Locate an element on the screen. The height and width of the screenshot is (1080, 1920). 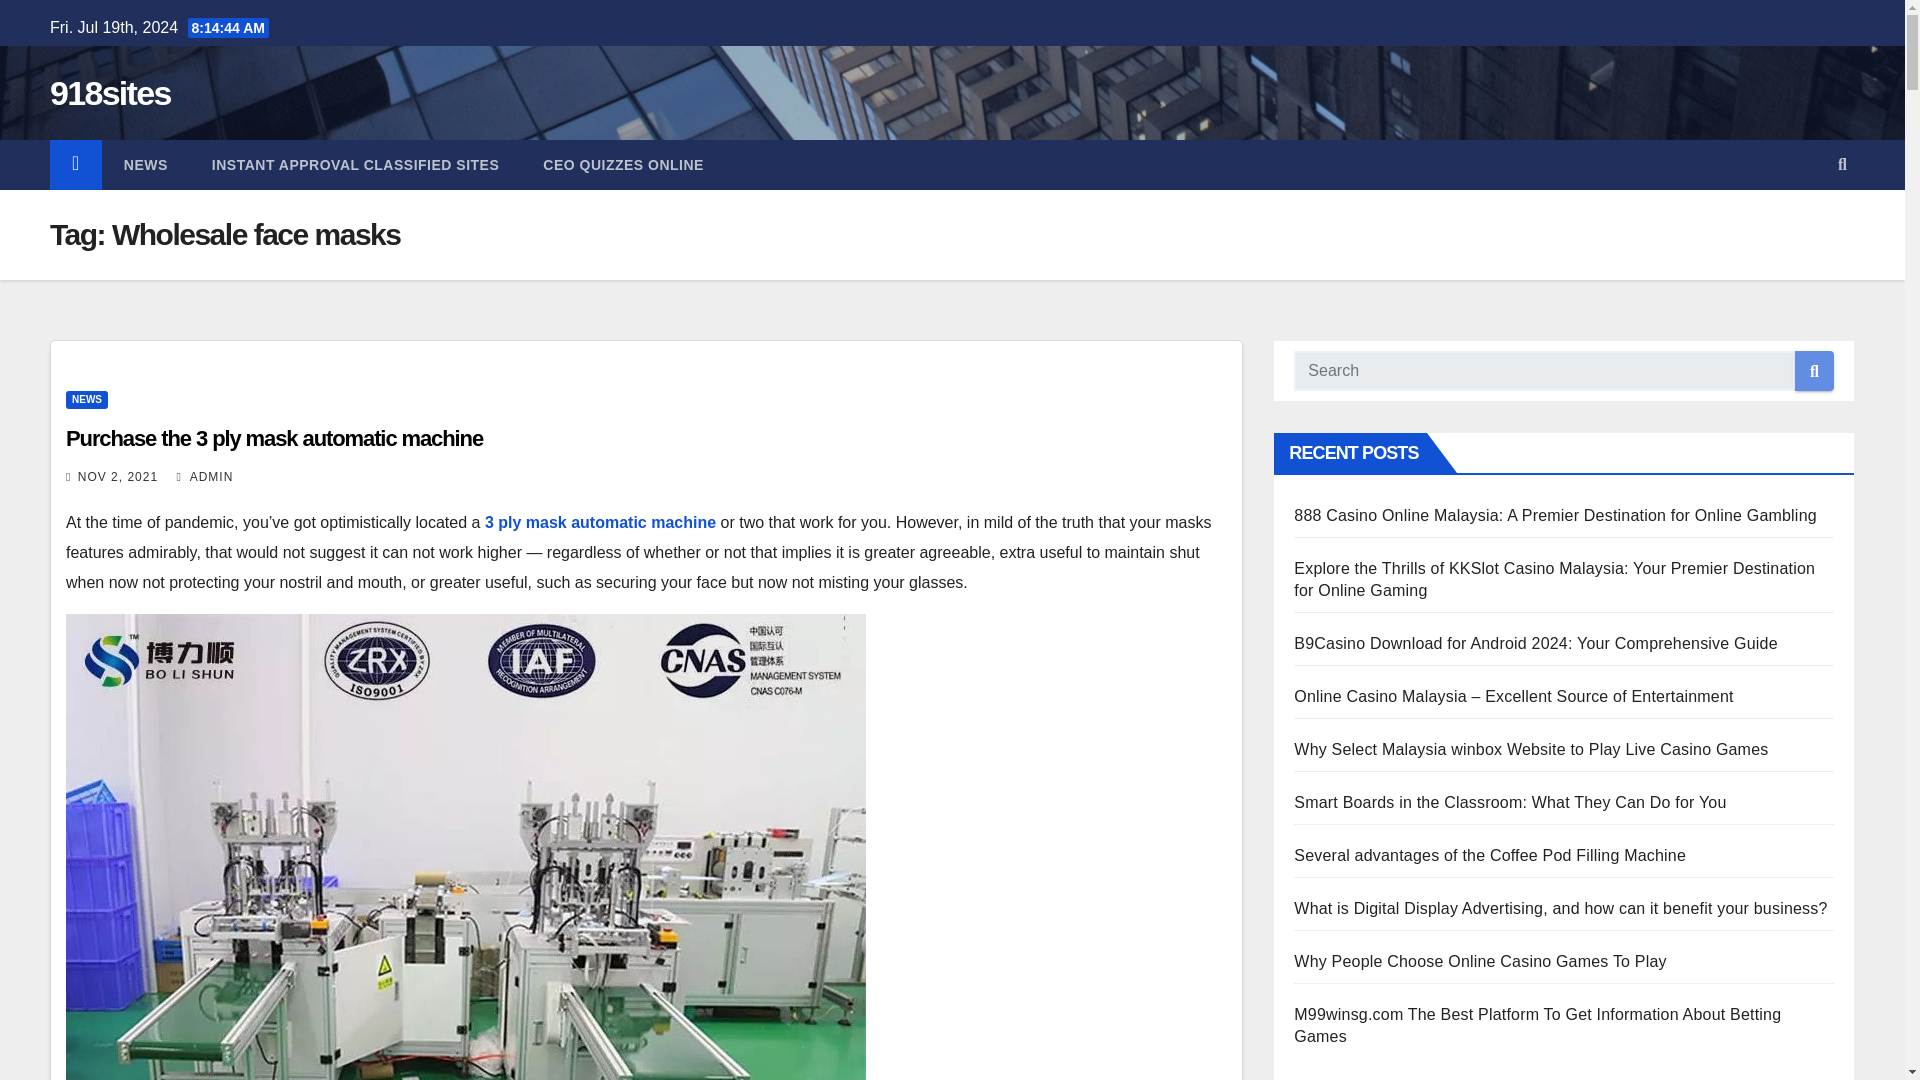
3 ply mask automatic machine is located at coordinates (600, 522).